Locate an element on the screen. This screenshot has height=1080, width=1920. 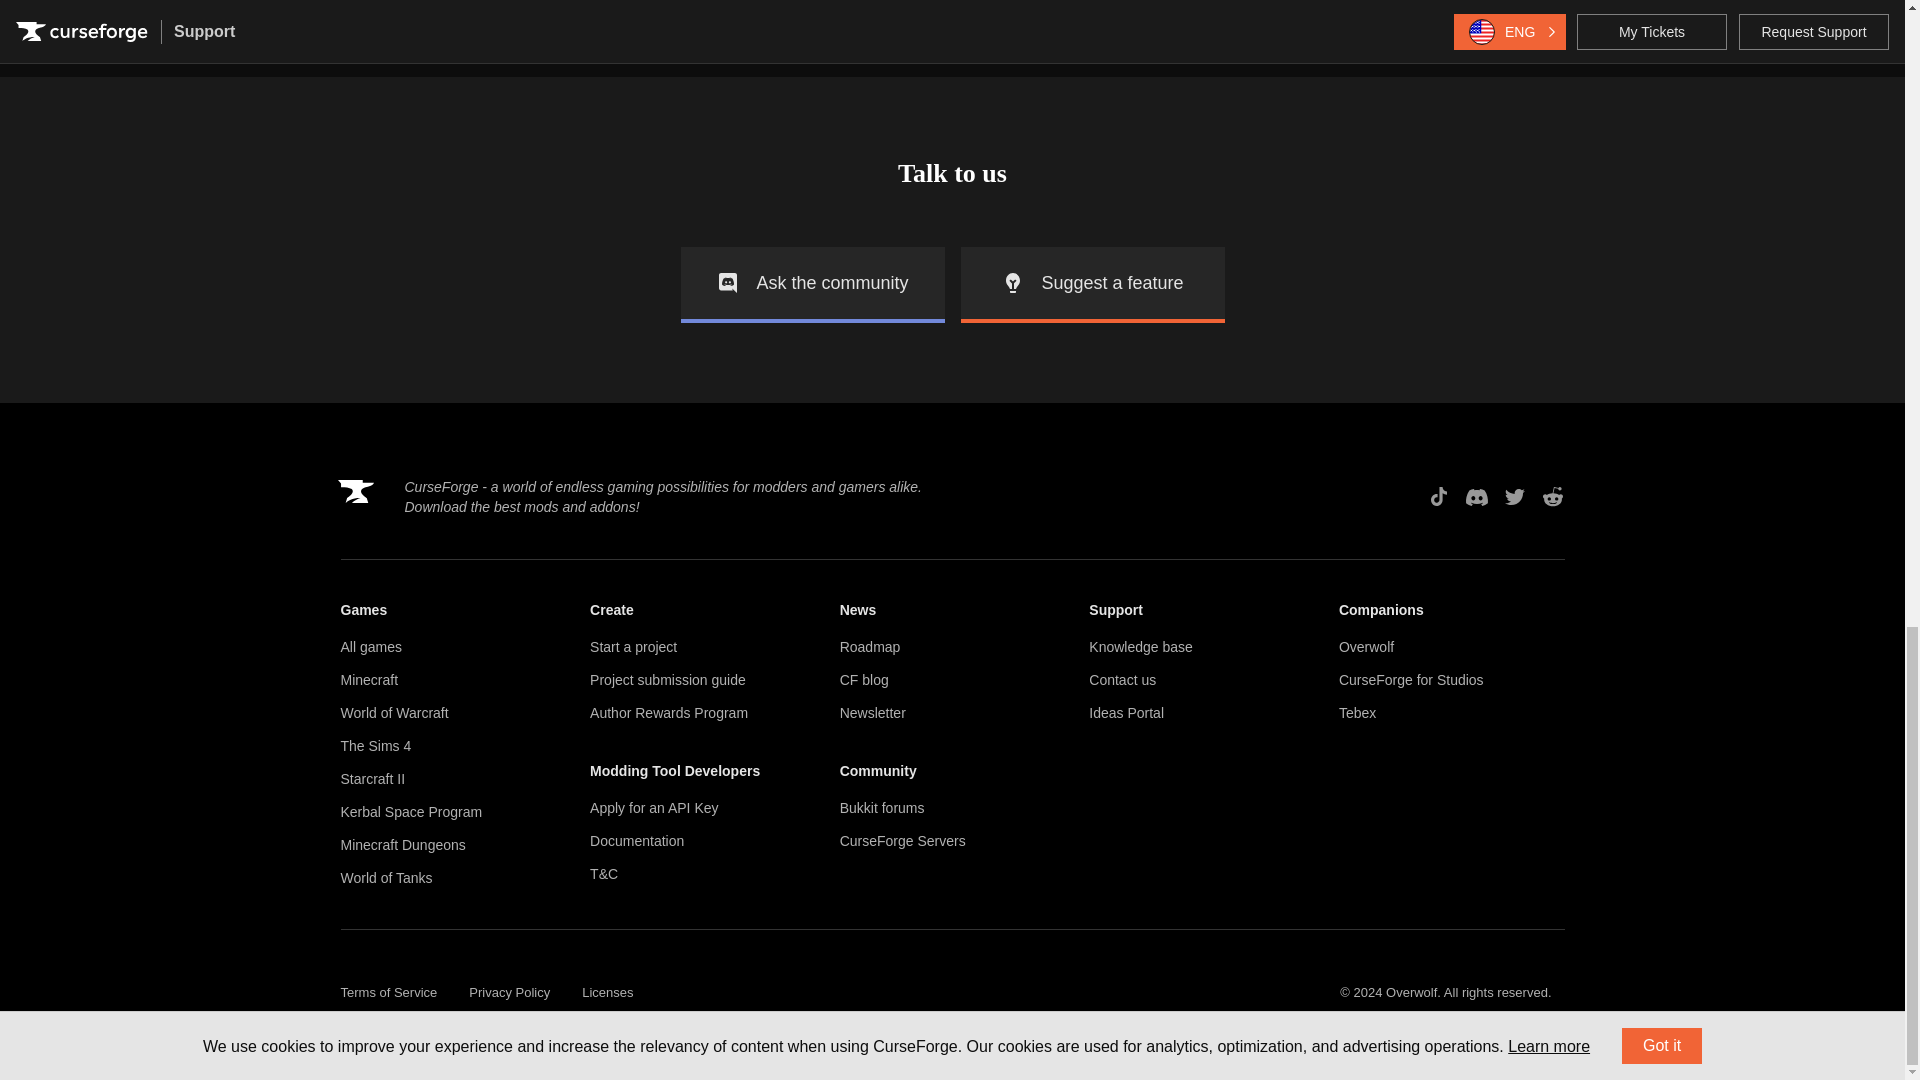
Twitter is located at coordinates (1514, 496).